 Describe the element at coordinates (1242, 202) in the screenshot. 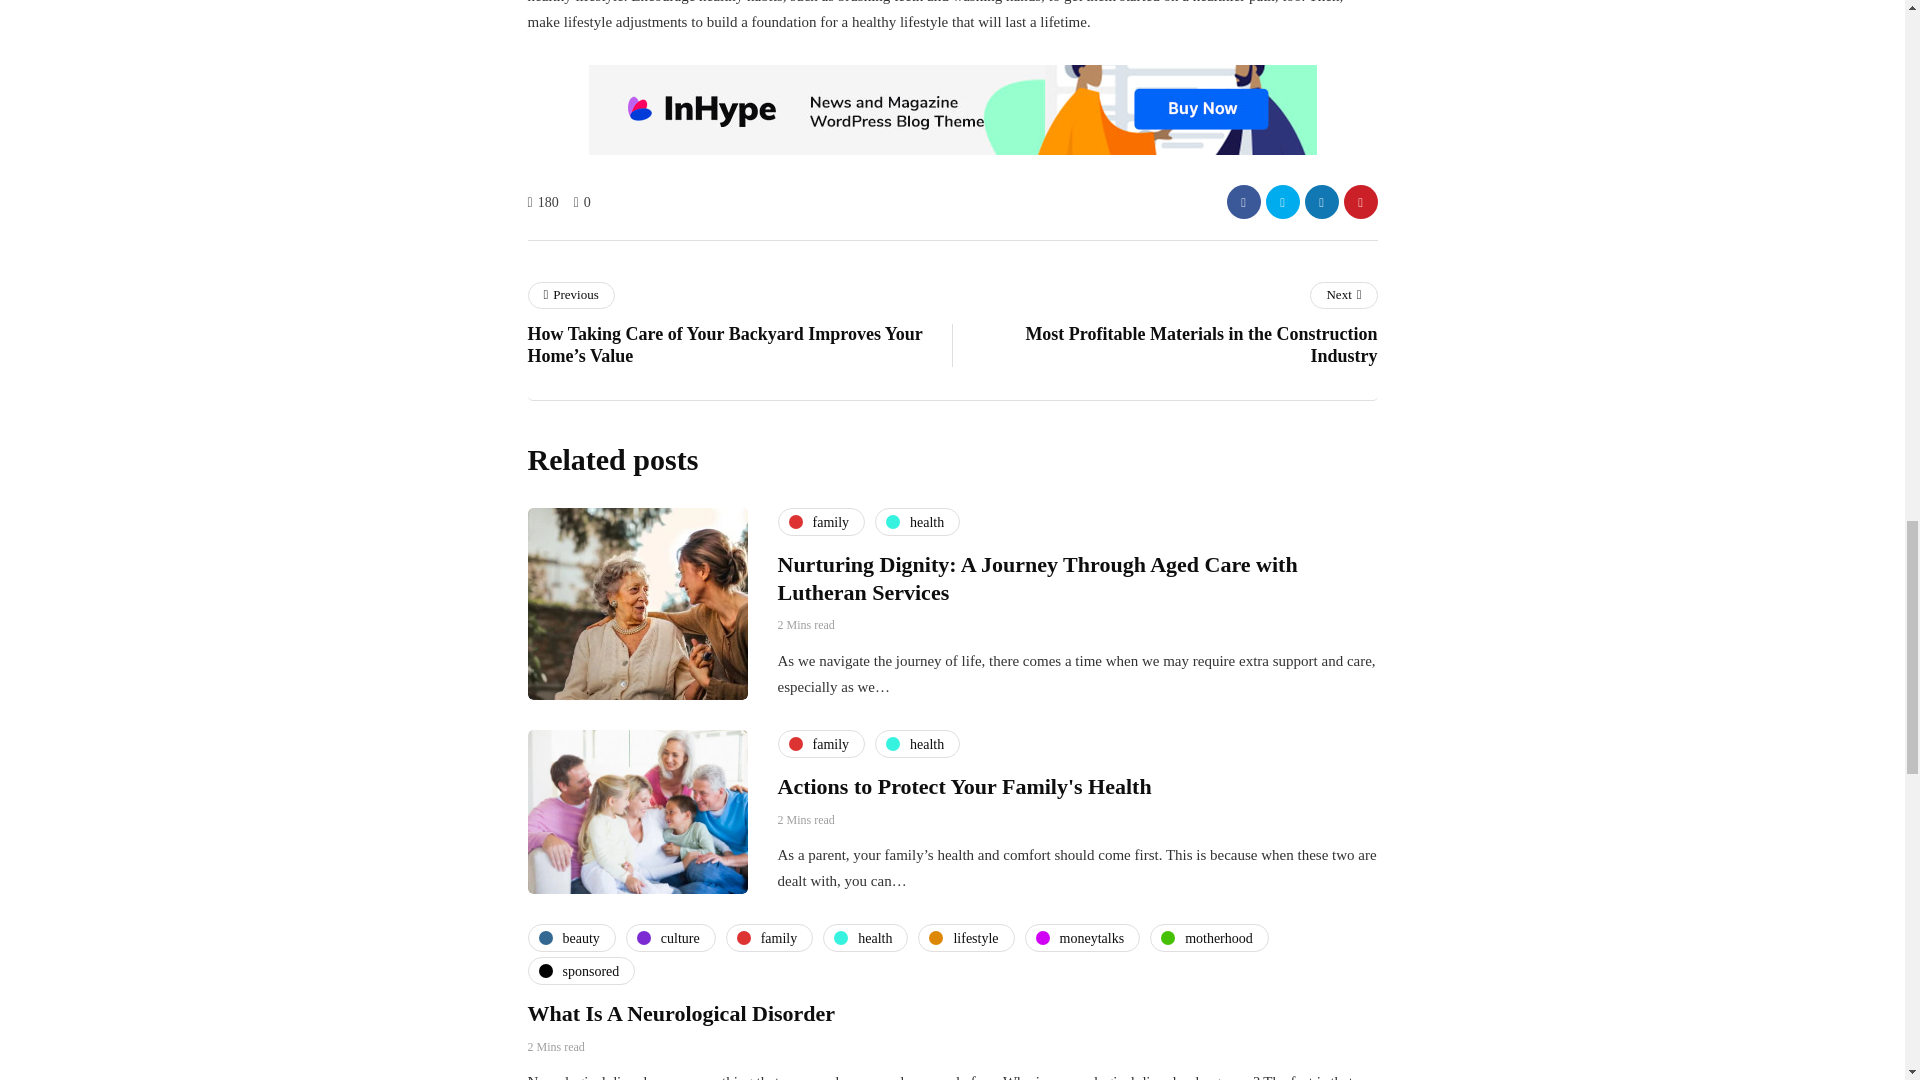

I see `Share with Facebook` at that location.